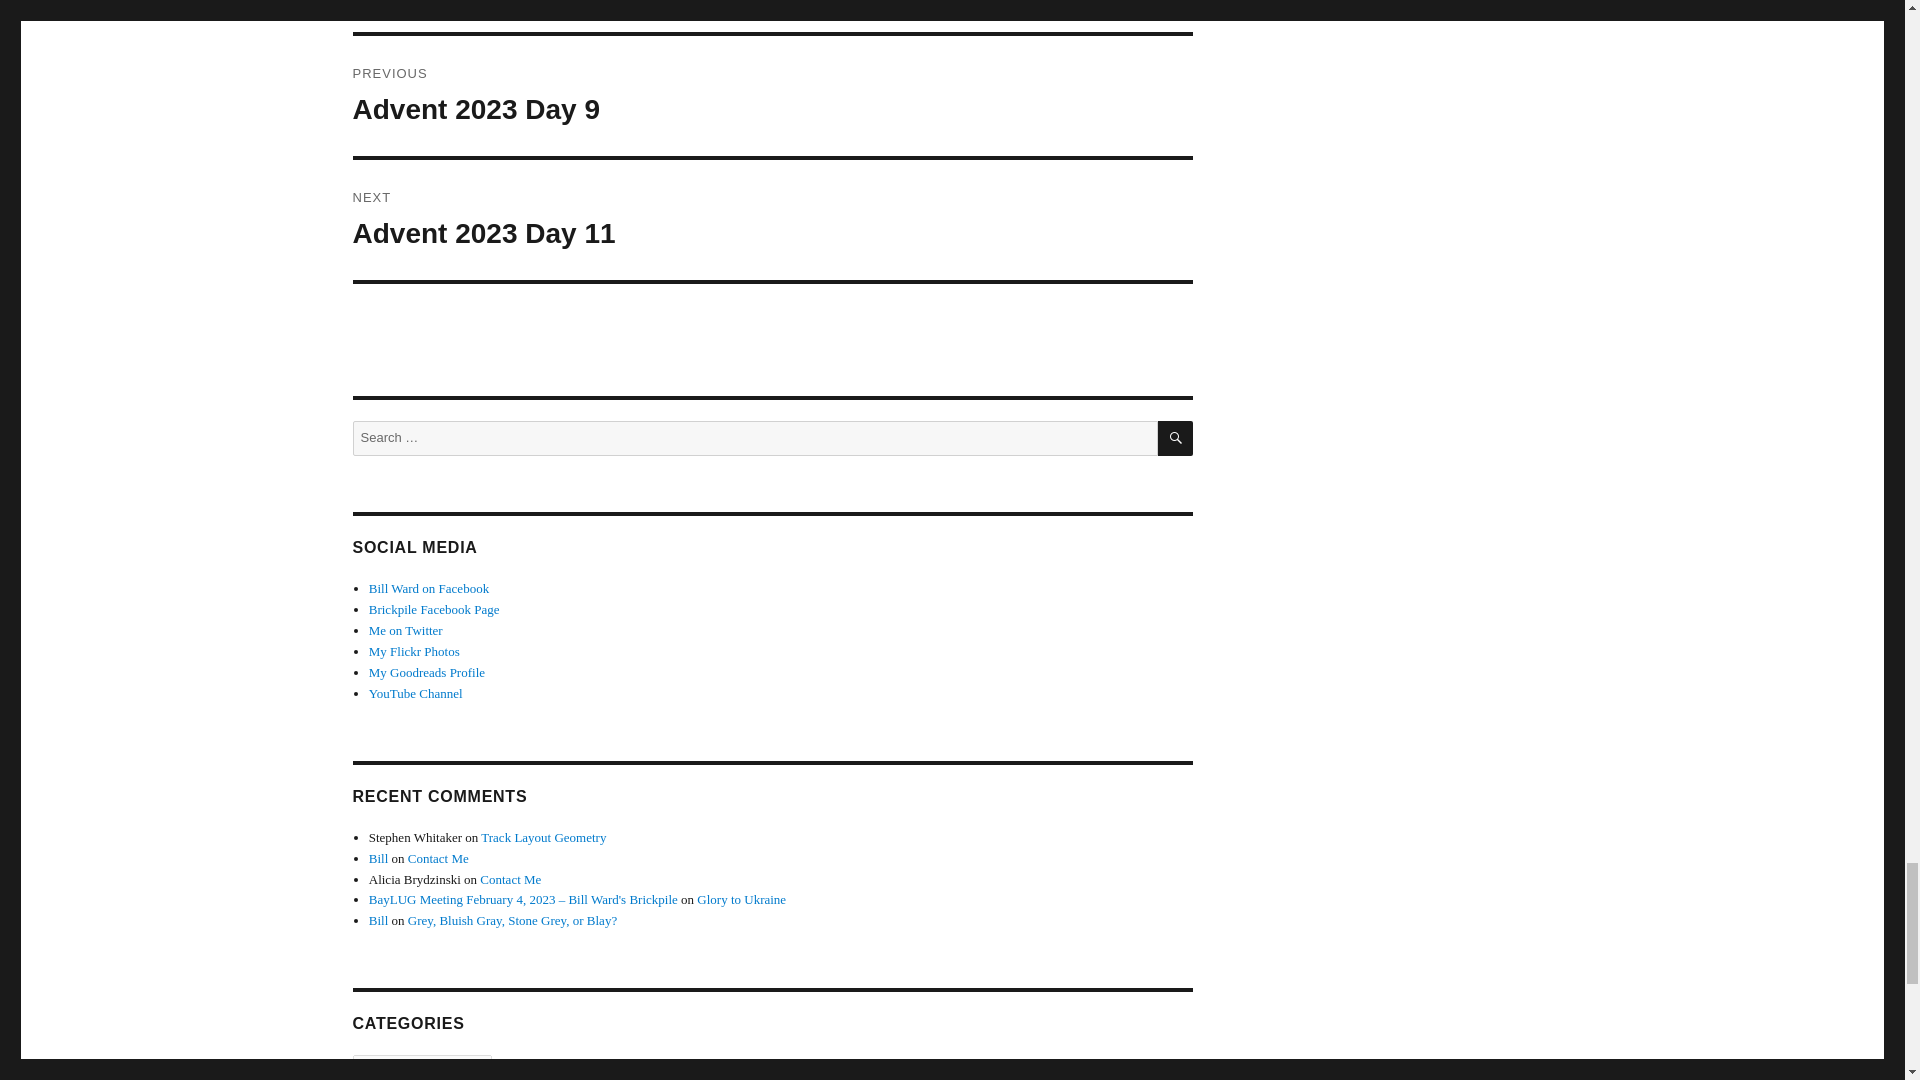 The width and height of the screenshot is (1920, 1080). Describe the element at coordinates (414, 650) in the screenshot. I see `My Flickr Photos` at that location.